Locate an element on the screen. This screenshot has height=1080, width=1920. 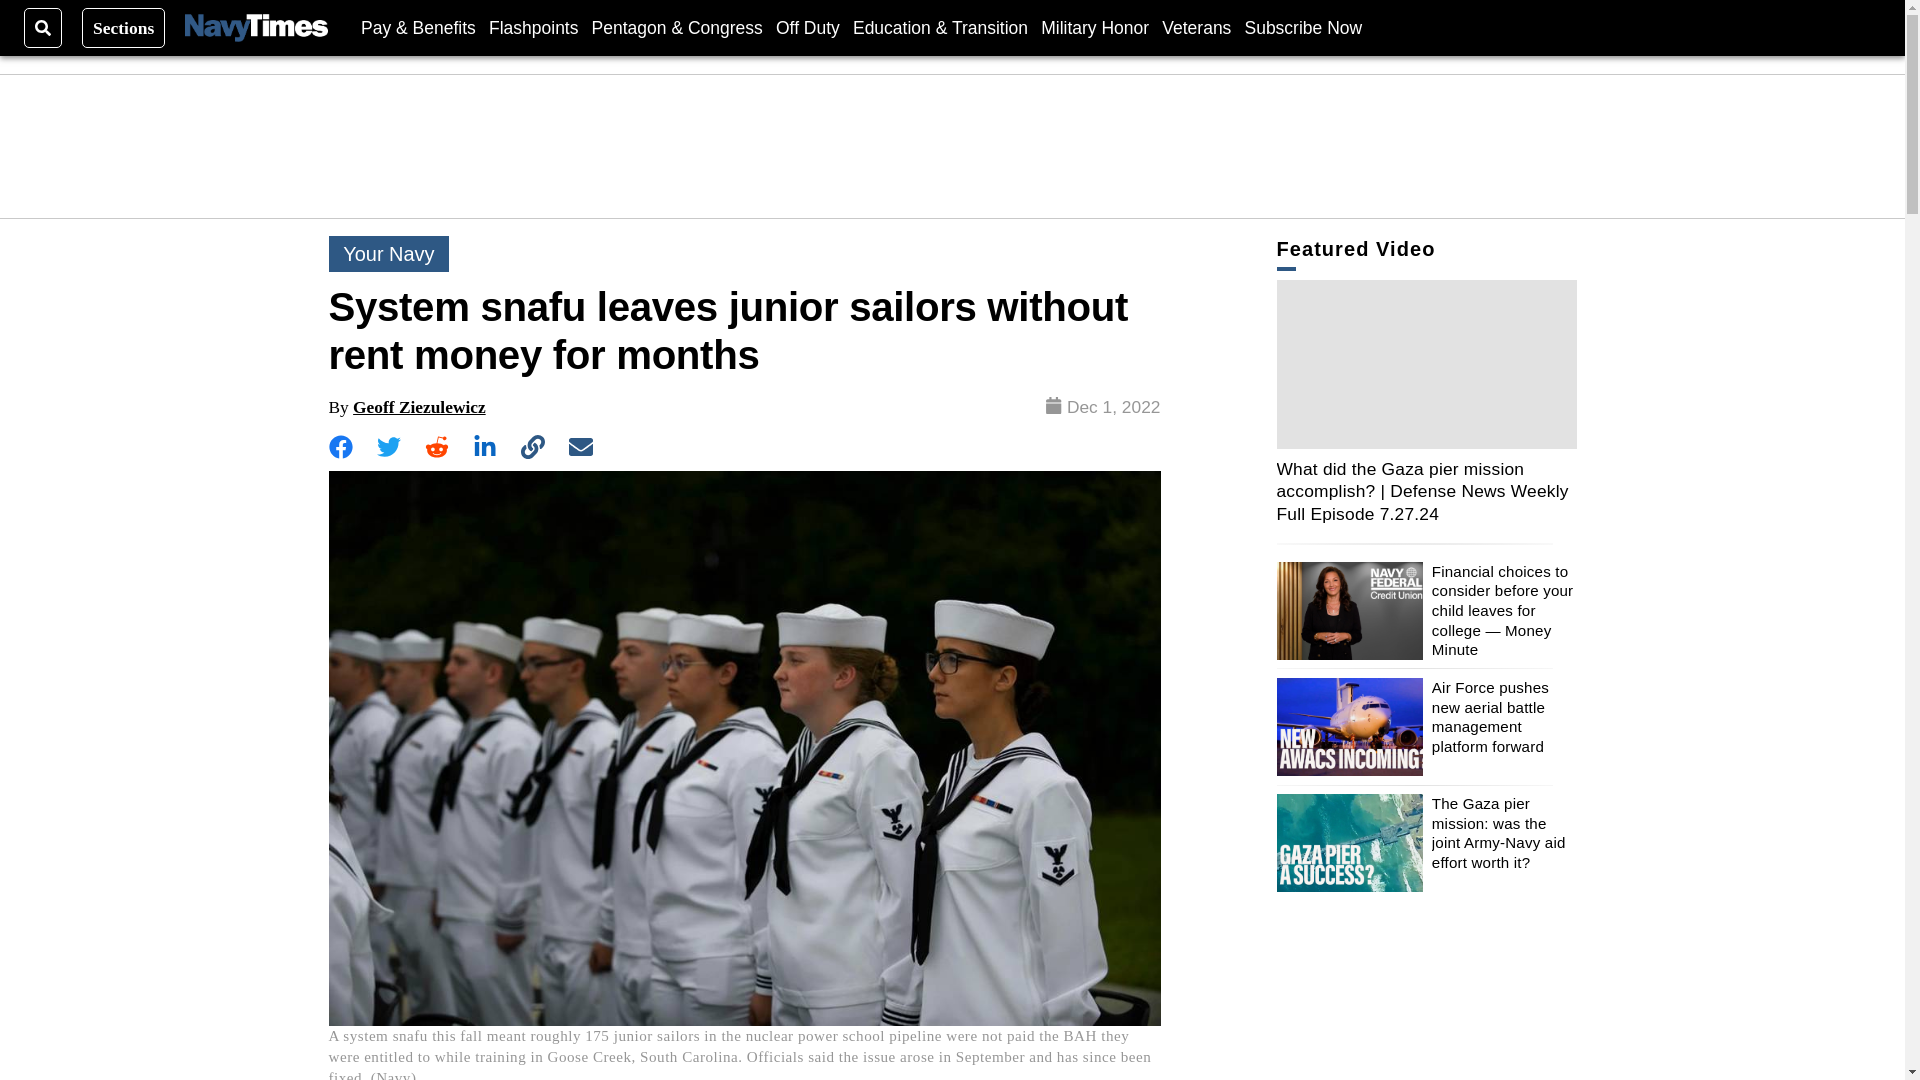
Navy Times Logo is located at coordinates (256, 28).